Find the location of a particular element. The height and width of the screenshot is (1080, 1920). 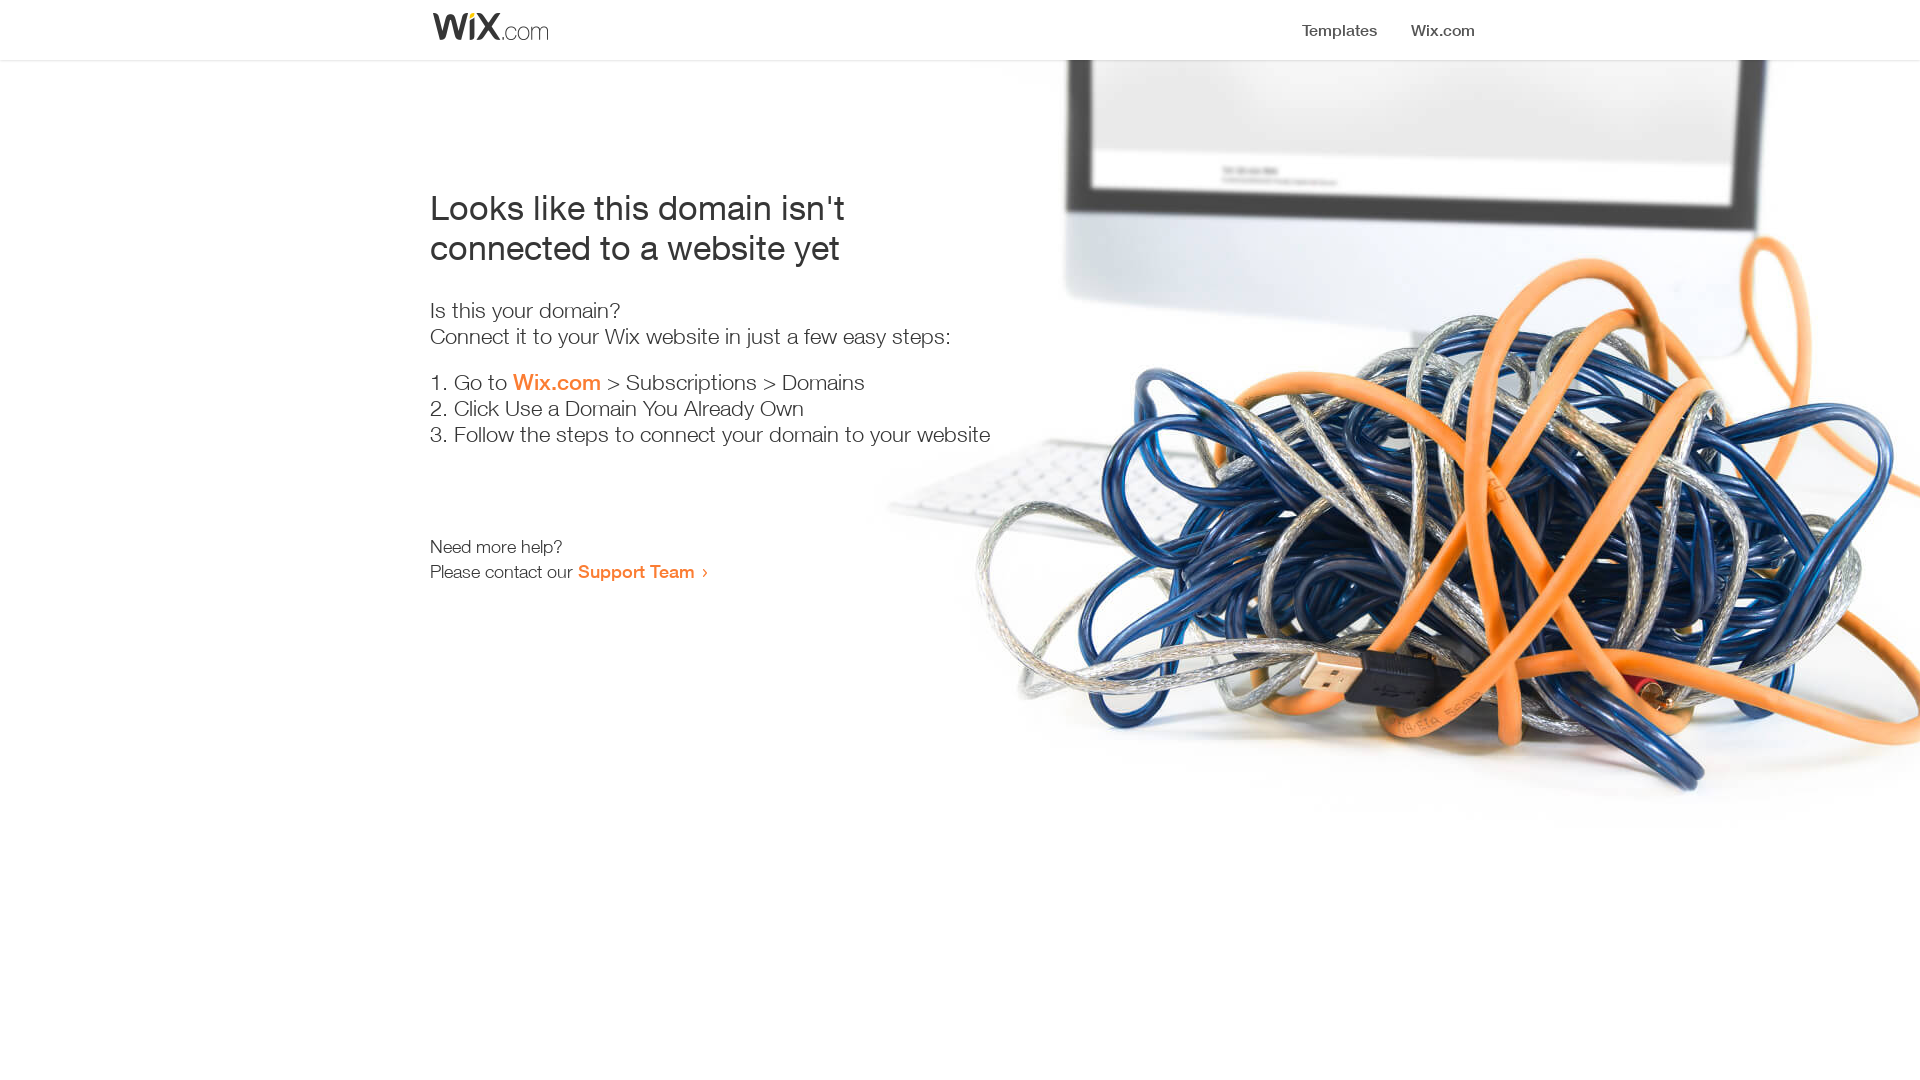

Support Team is located at coordinates (636, 571).